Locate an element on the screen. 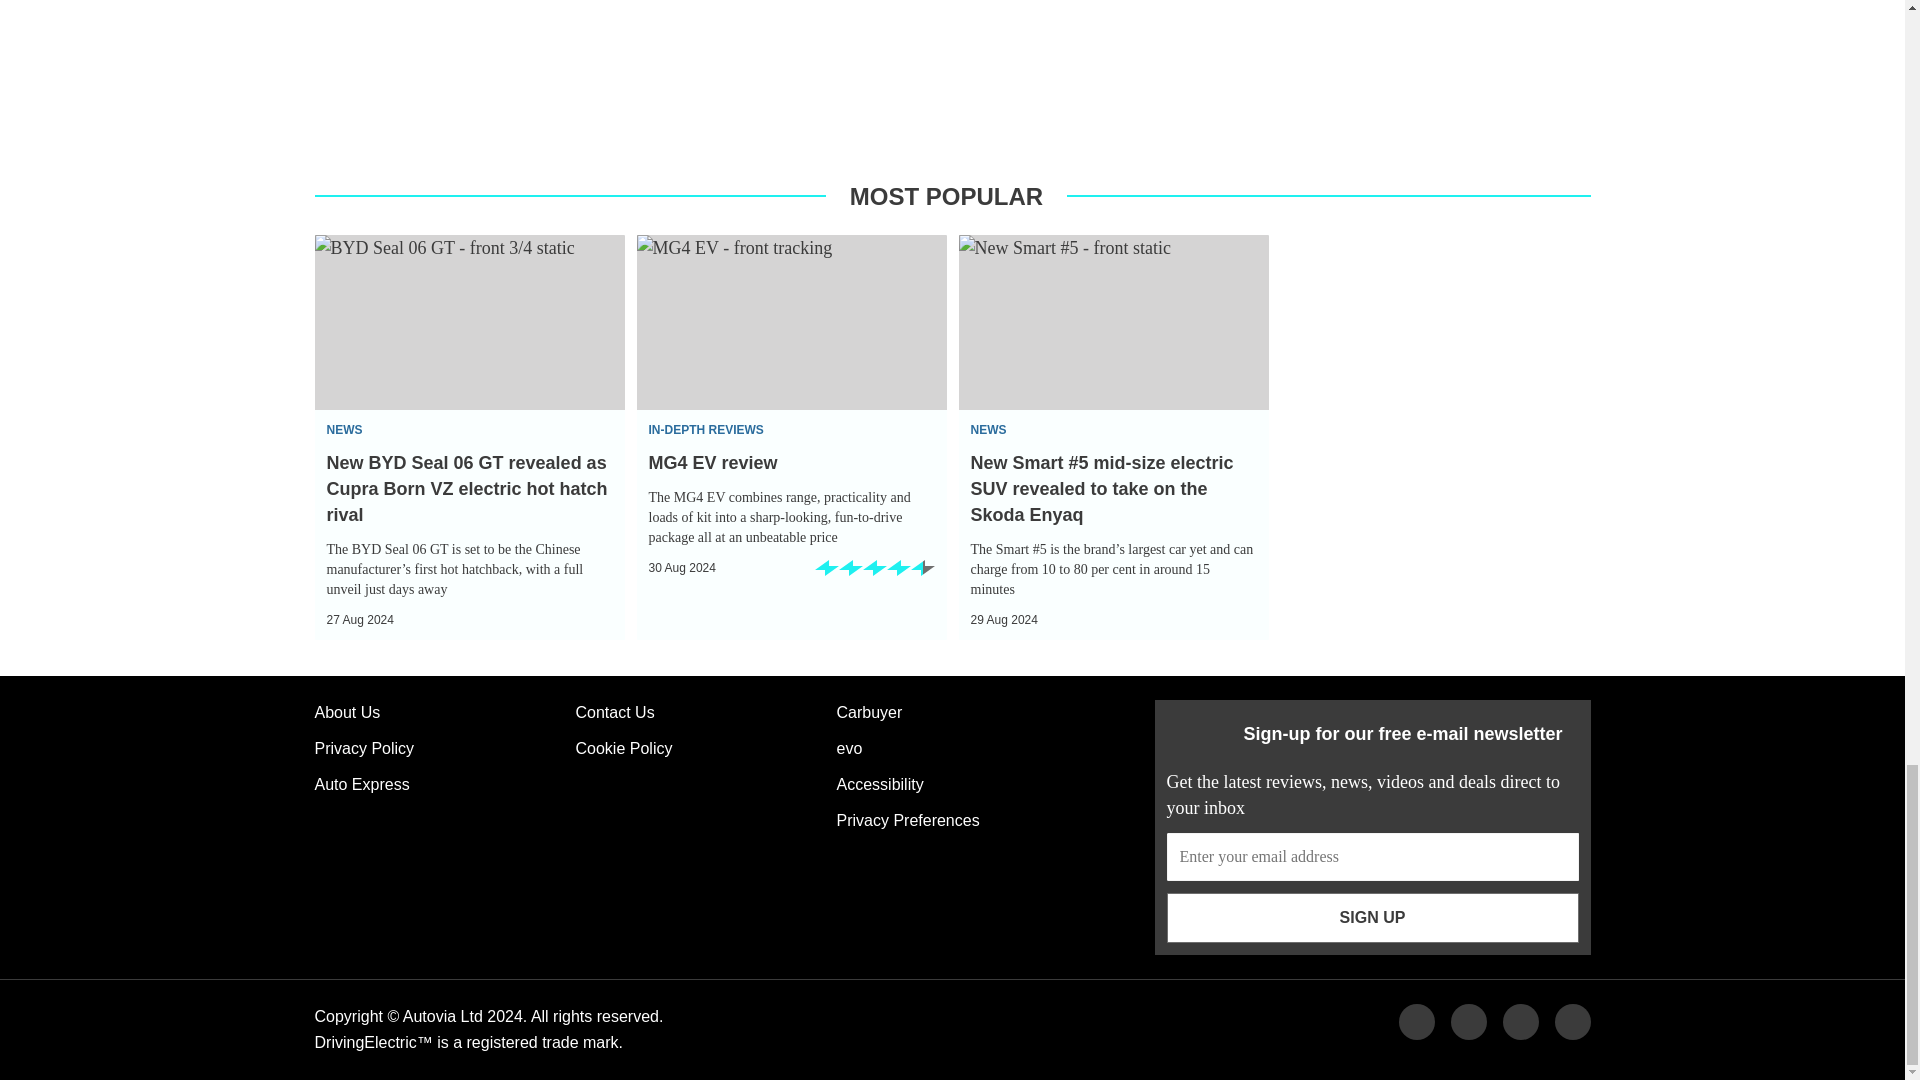 The image size is (1920, 1080). Subscribe is located at coordinates (1372, 918).